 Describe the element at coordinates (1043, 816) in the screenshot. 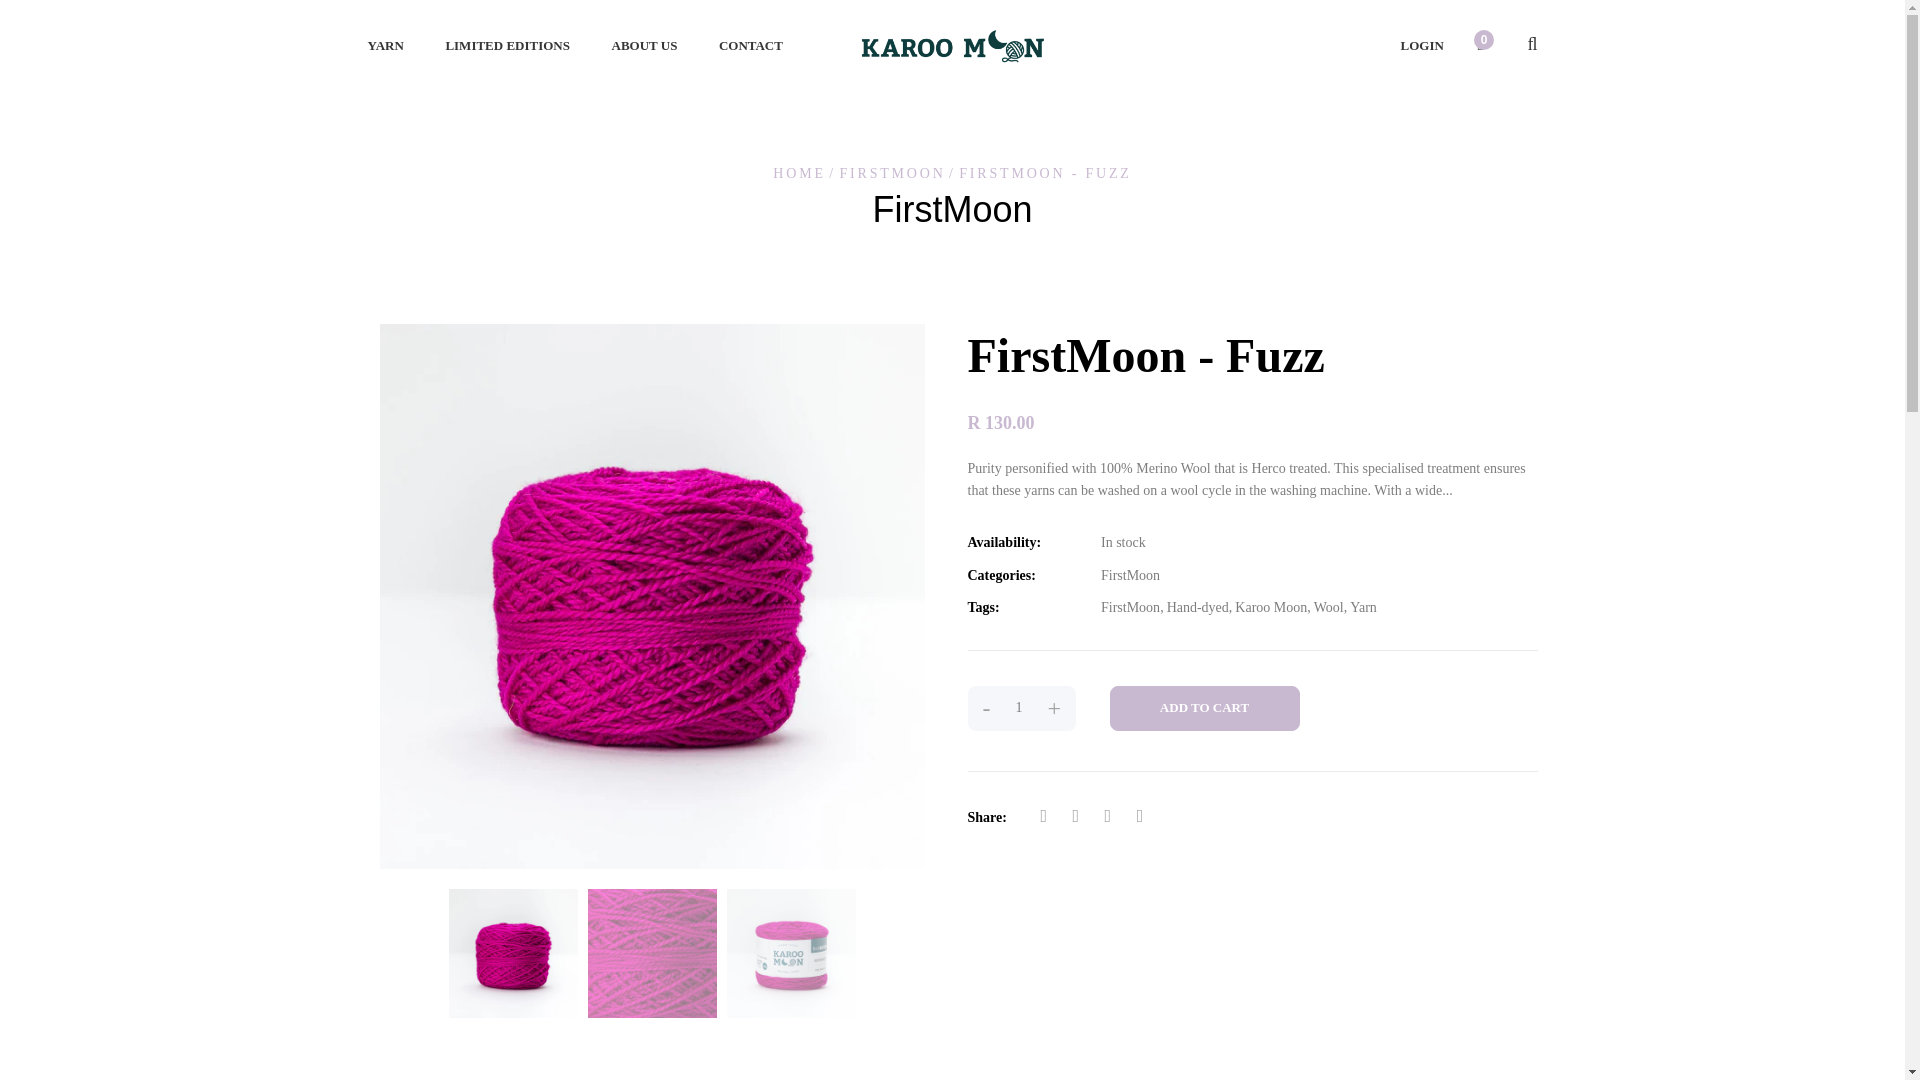

I see `Share this post on Facebook` at that location.